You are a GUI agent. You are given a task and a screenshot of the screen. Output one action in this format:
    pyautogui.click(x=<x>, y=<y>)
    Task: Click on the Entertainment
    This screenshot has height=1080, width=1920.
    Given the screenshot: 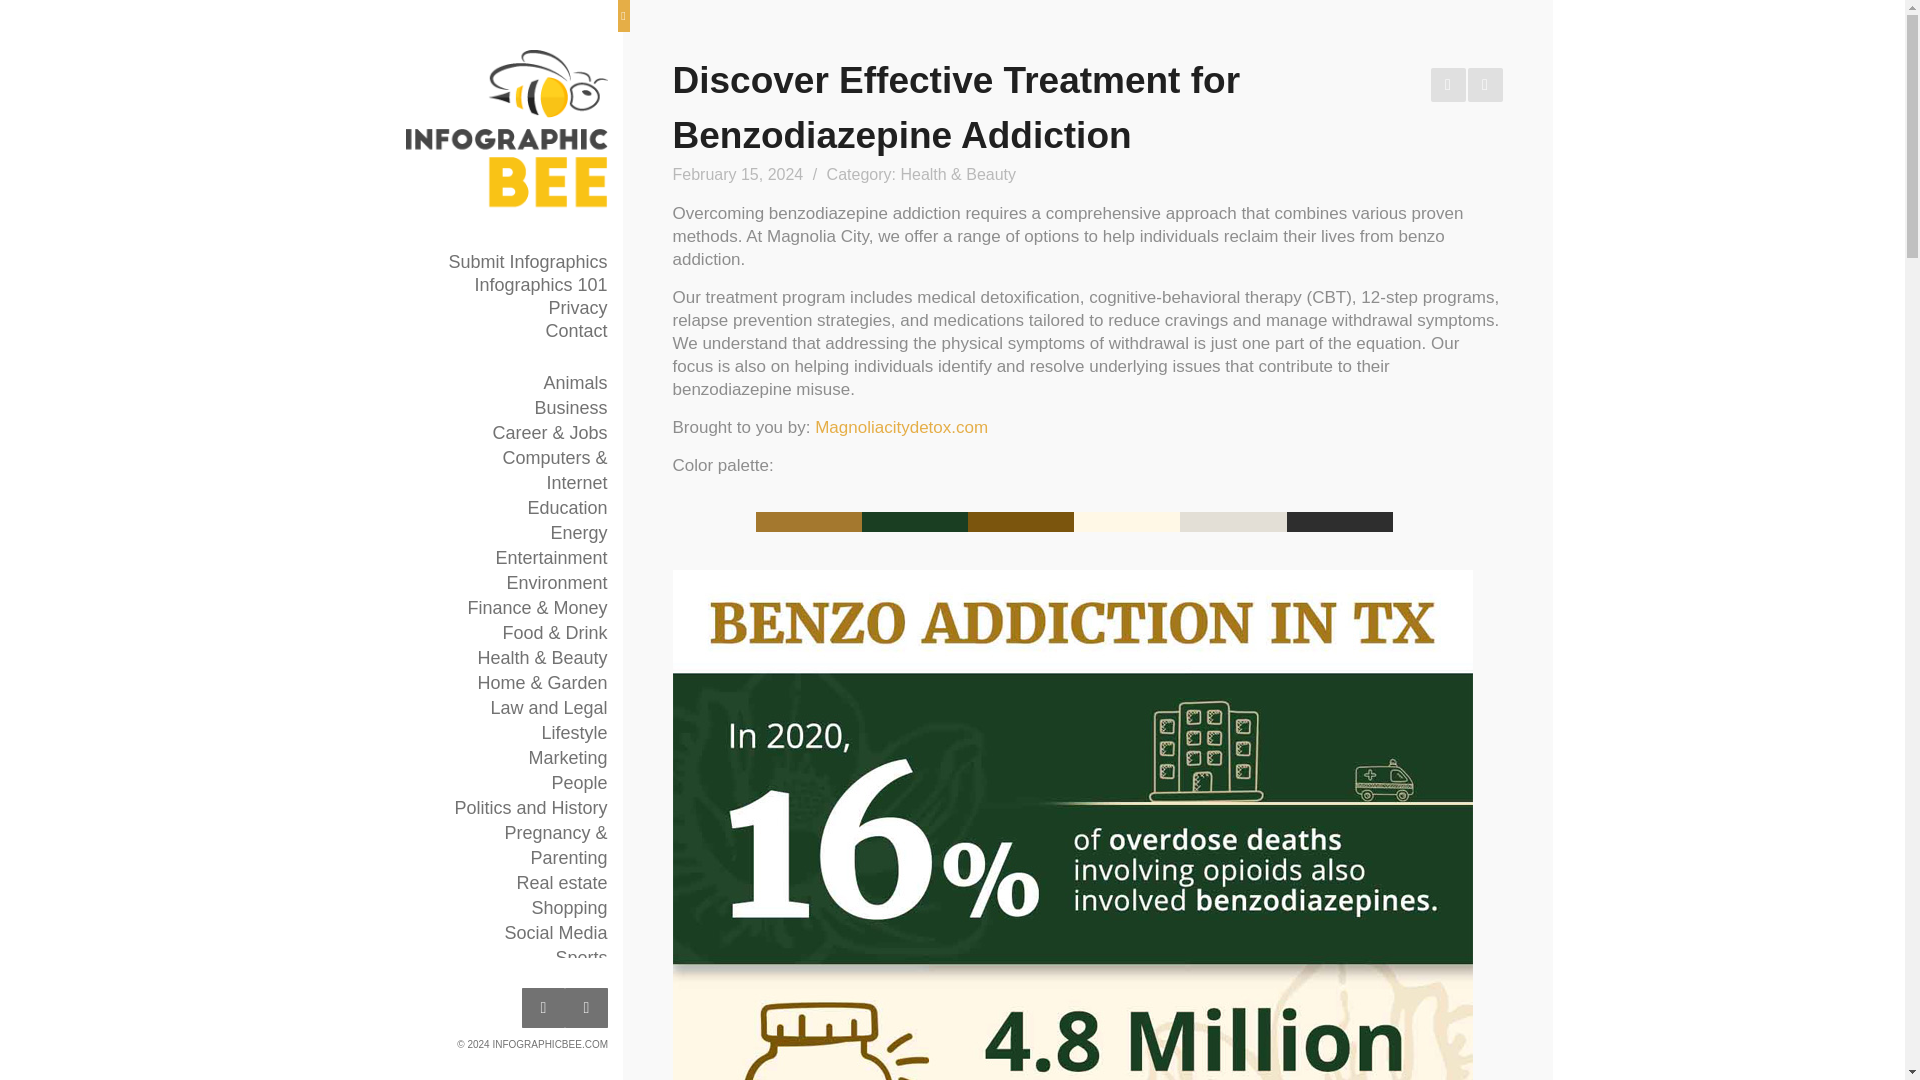 What is the action you would take?
    pyautogui.click(x=550, y=558)
    